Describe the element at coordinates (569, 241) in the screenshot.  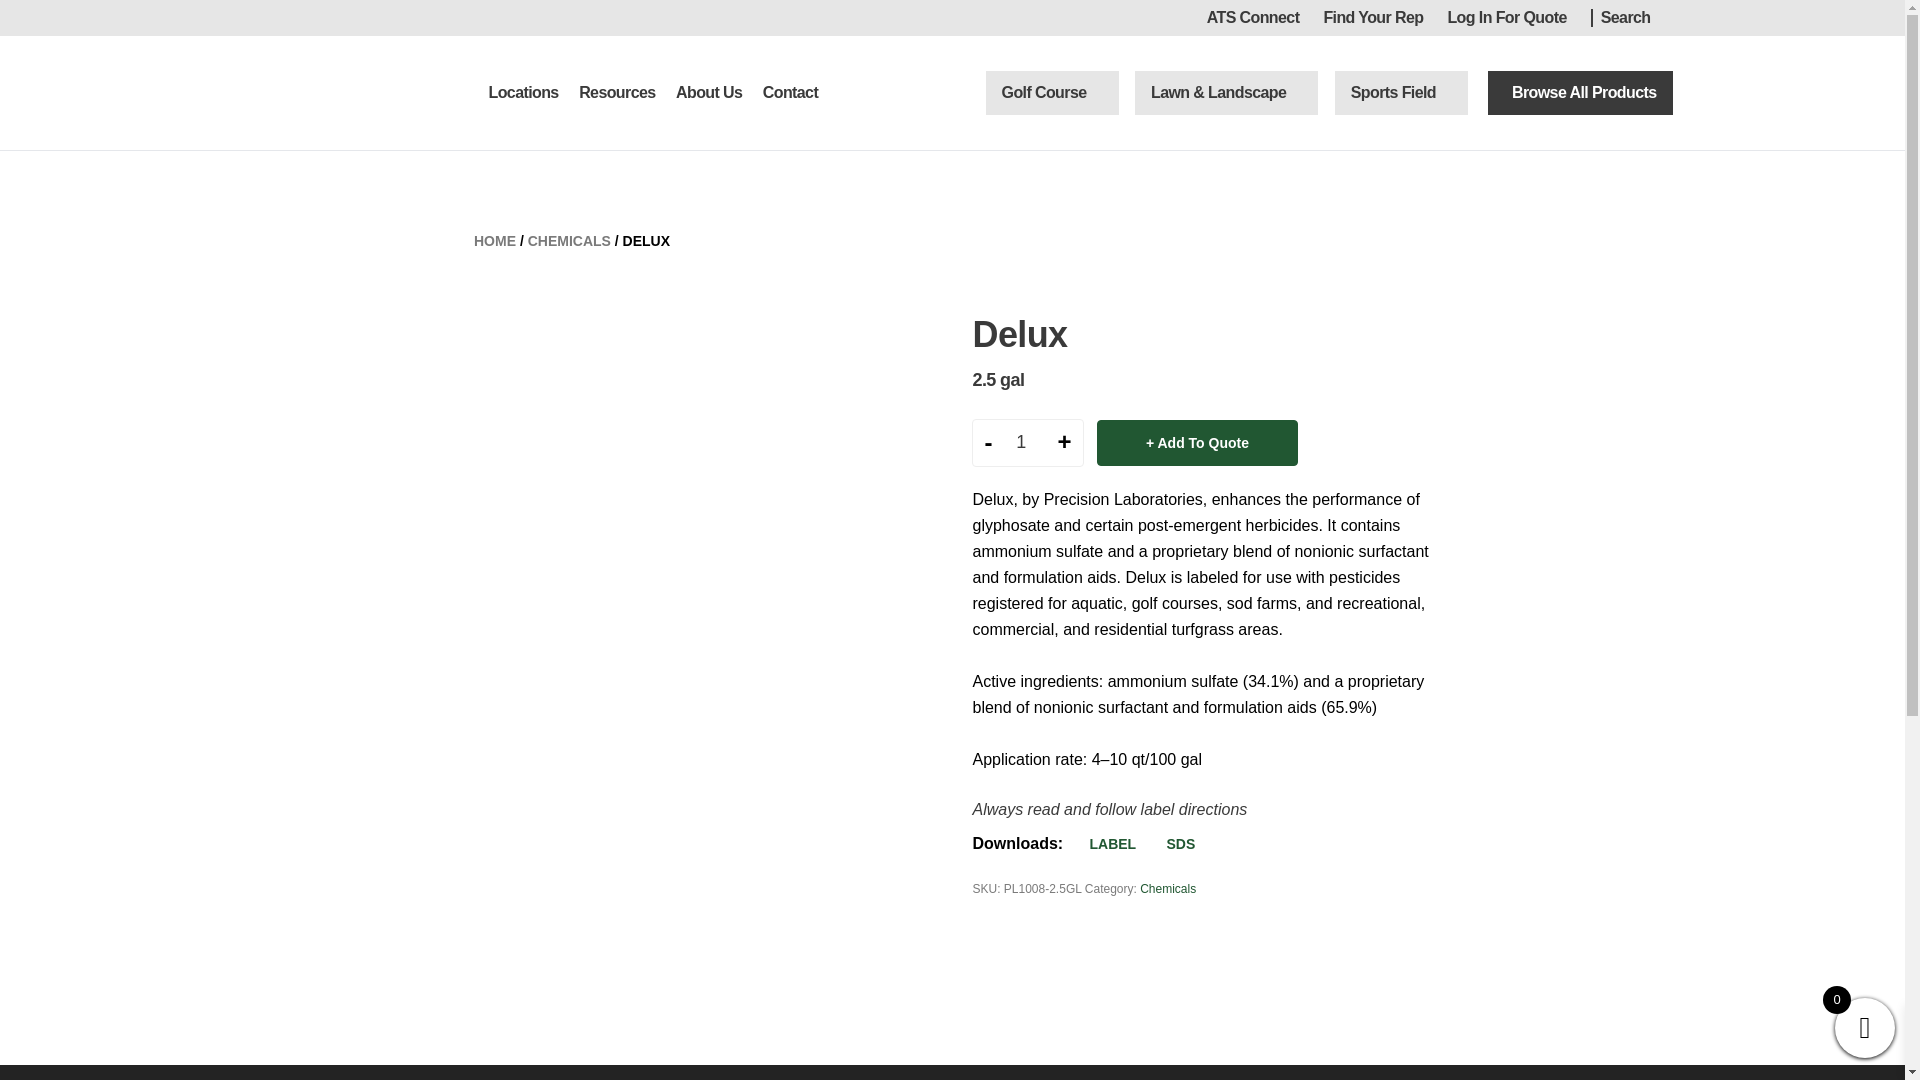
I see `CHEMICALS` at that location.